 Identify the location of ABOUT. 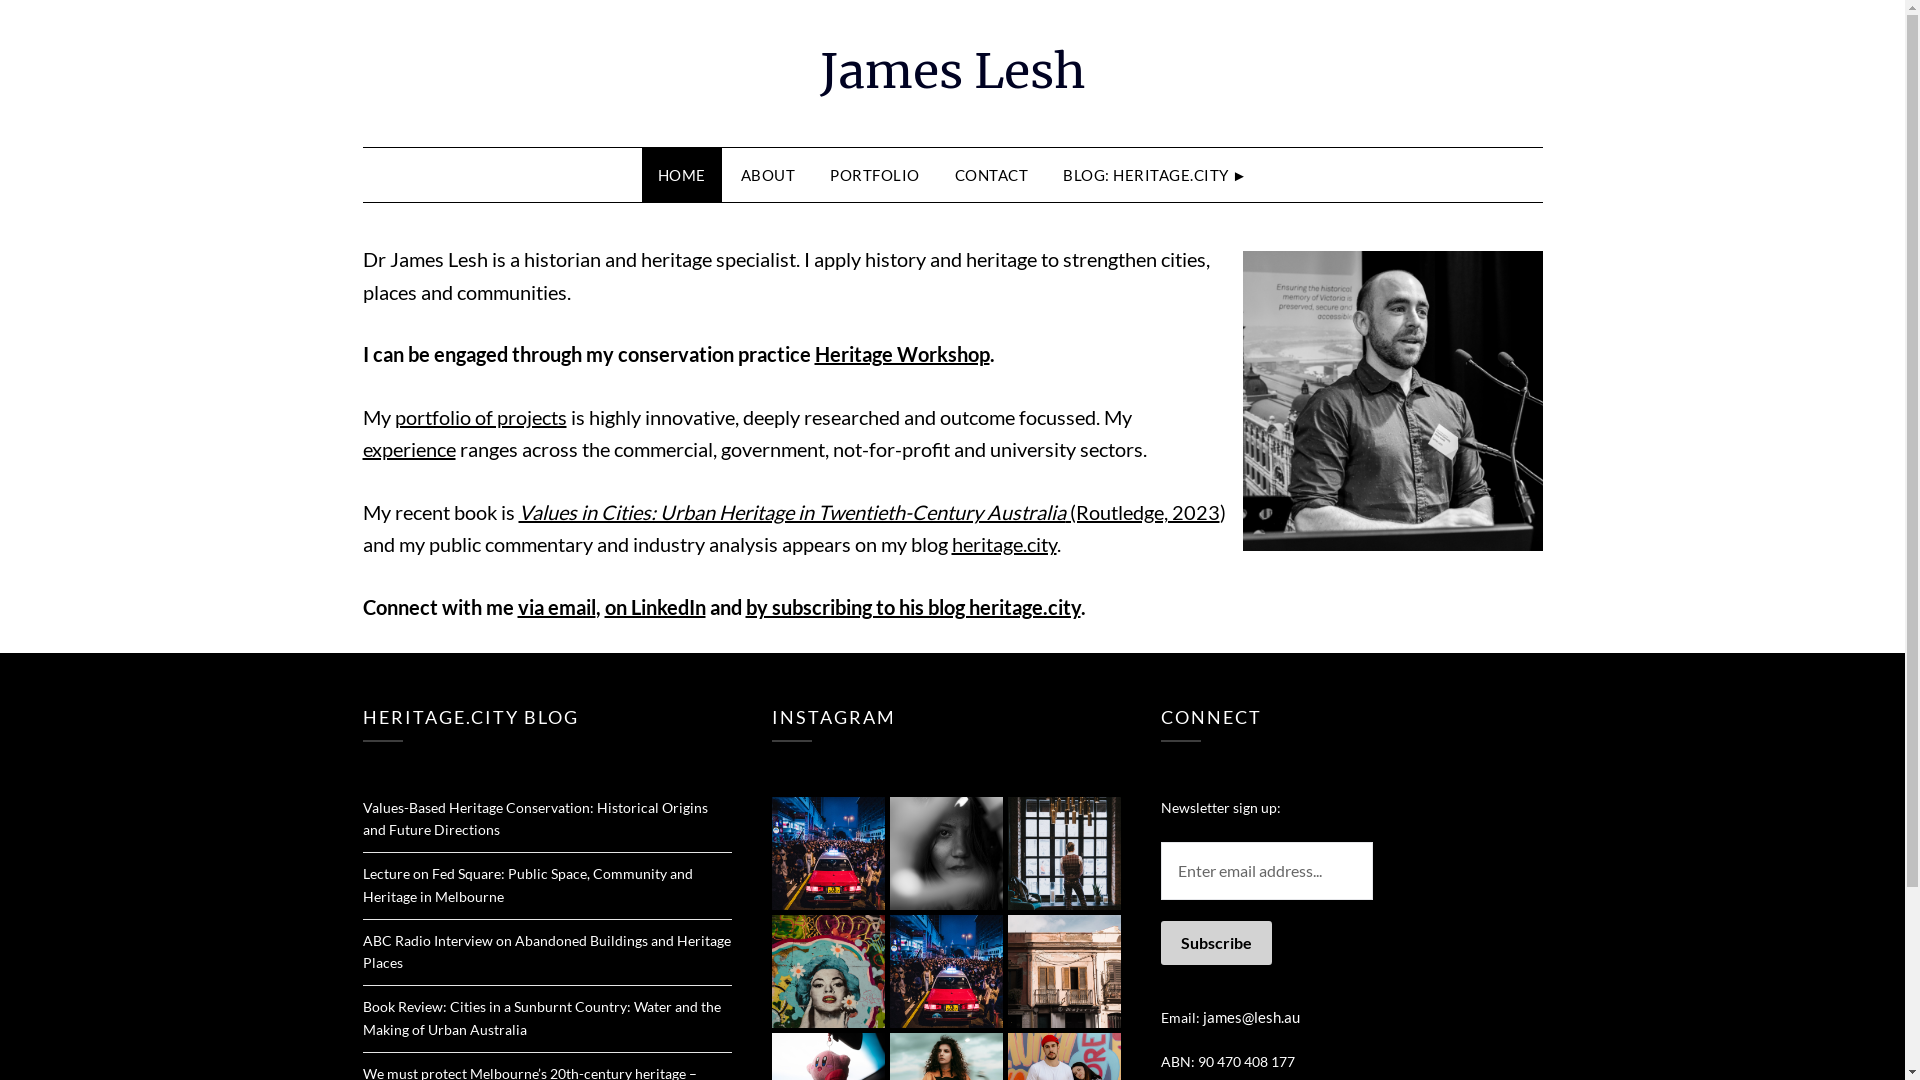
(768, 175).